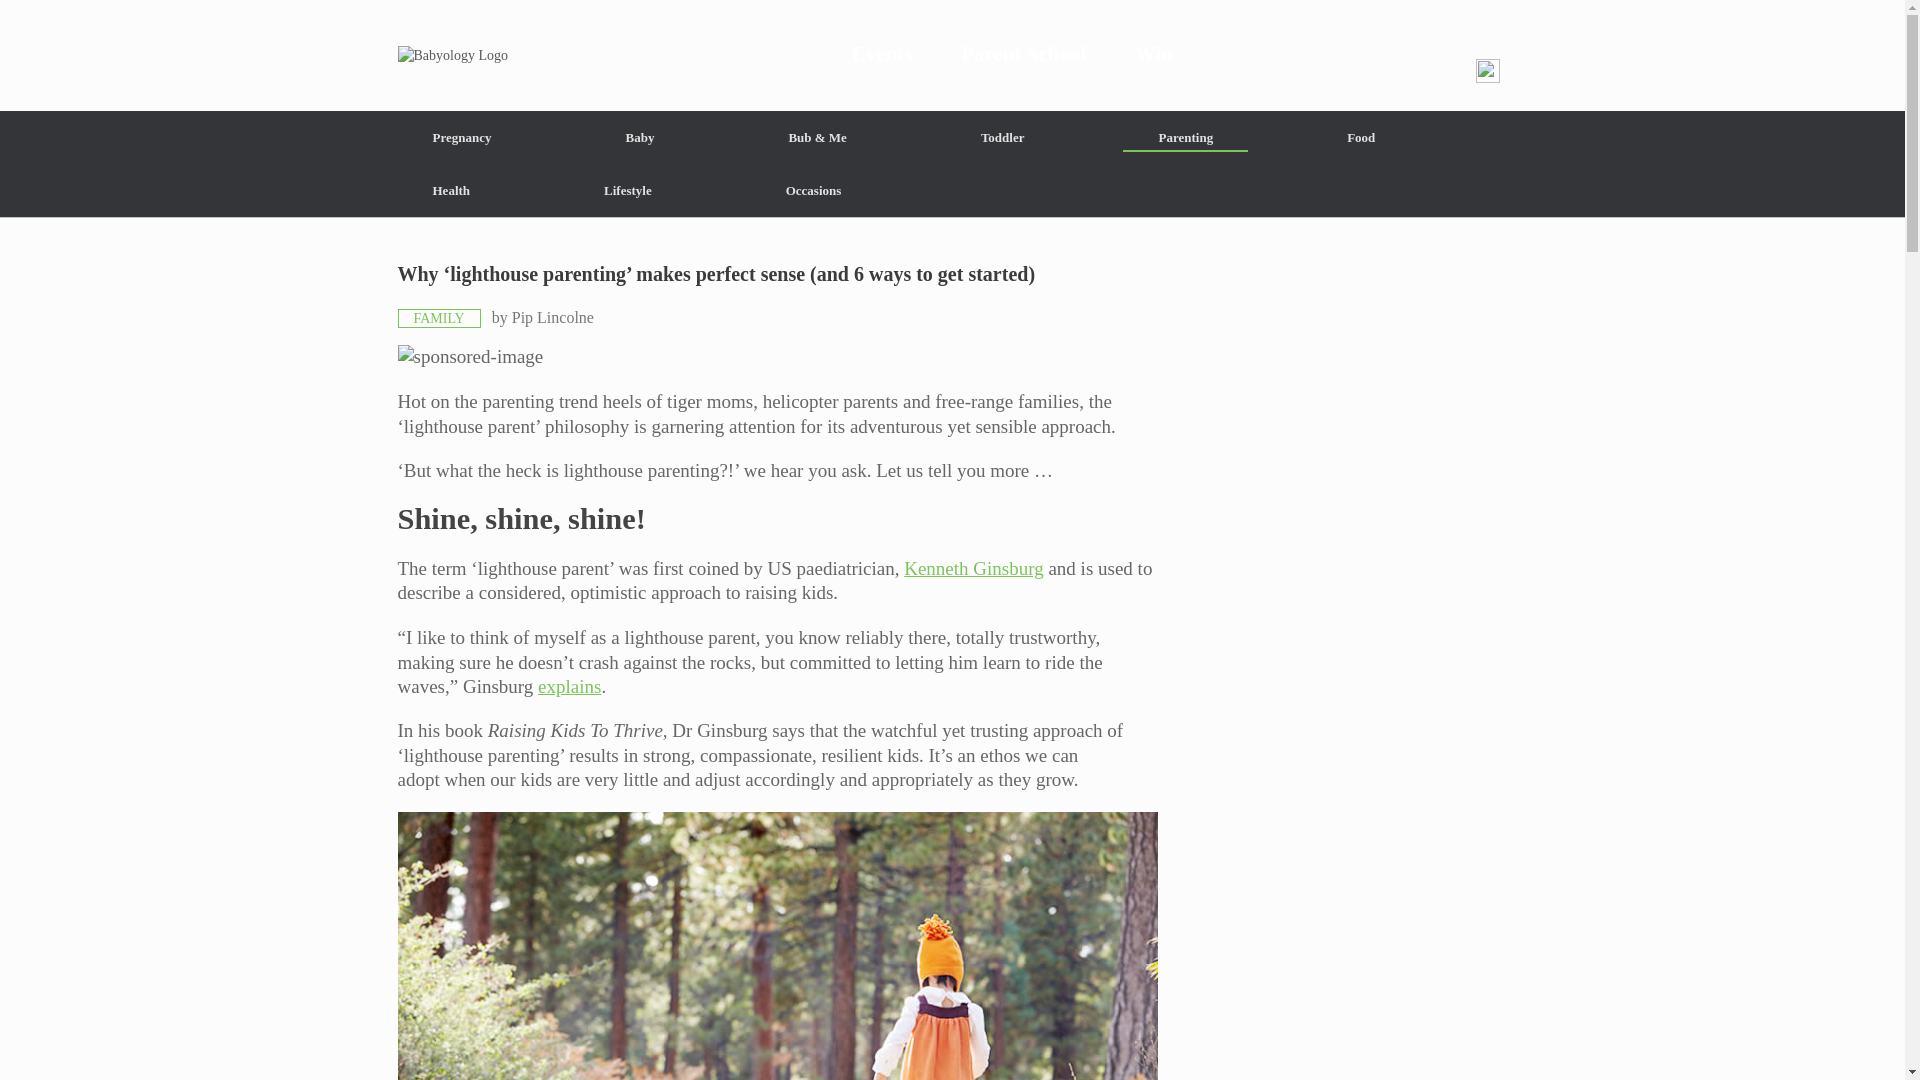 The height and width of the screenshot is (1080, 1920). What do you see at coordinates (882, 55) in the screenshot?
I see `Events` at bounding box center [882, 55].